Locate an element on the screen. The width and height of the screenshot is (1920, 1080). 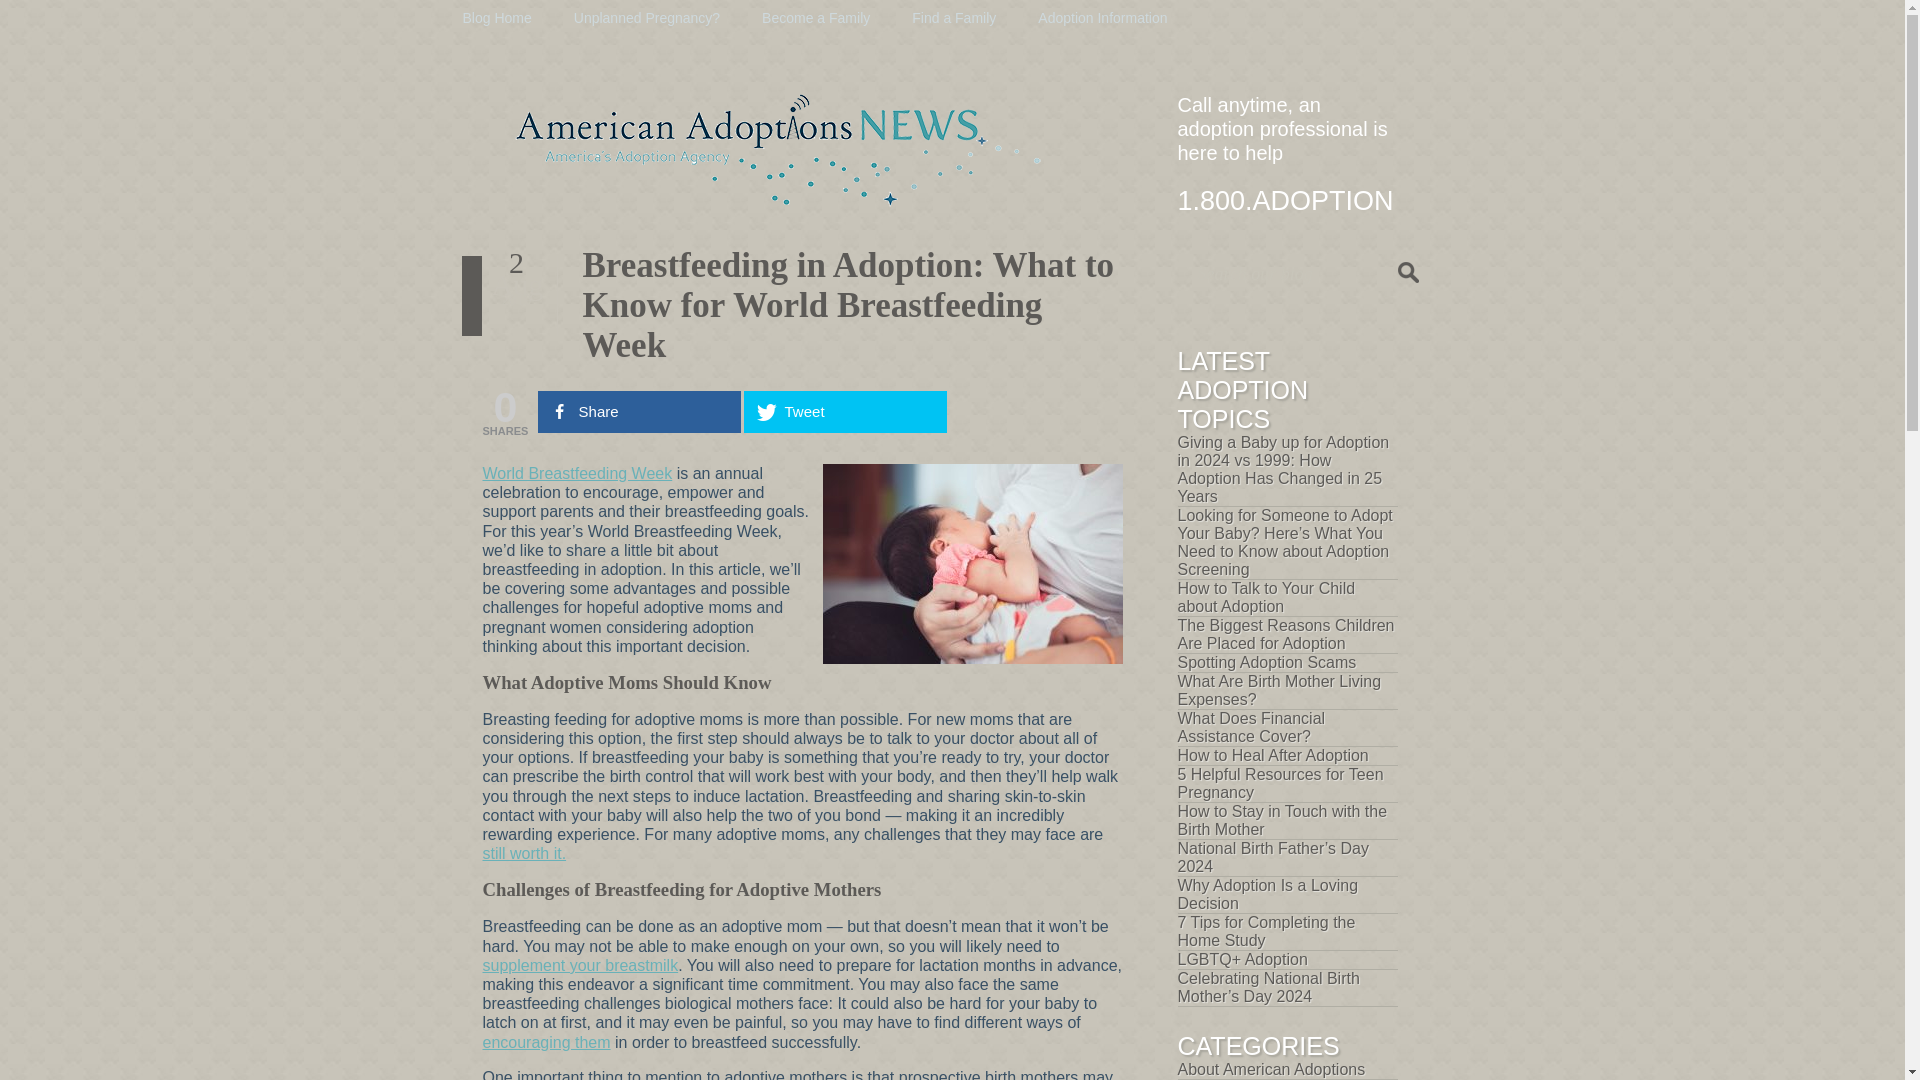
Adoption Information is located at coordinates (1102, 17).